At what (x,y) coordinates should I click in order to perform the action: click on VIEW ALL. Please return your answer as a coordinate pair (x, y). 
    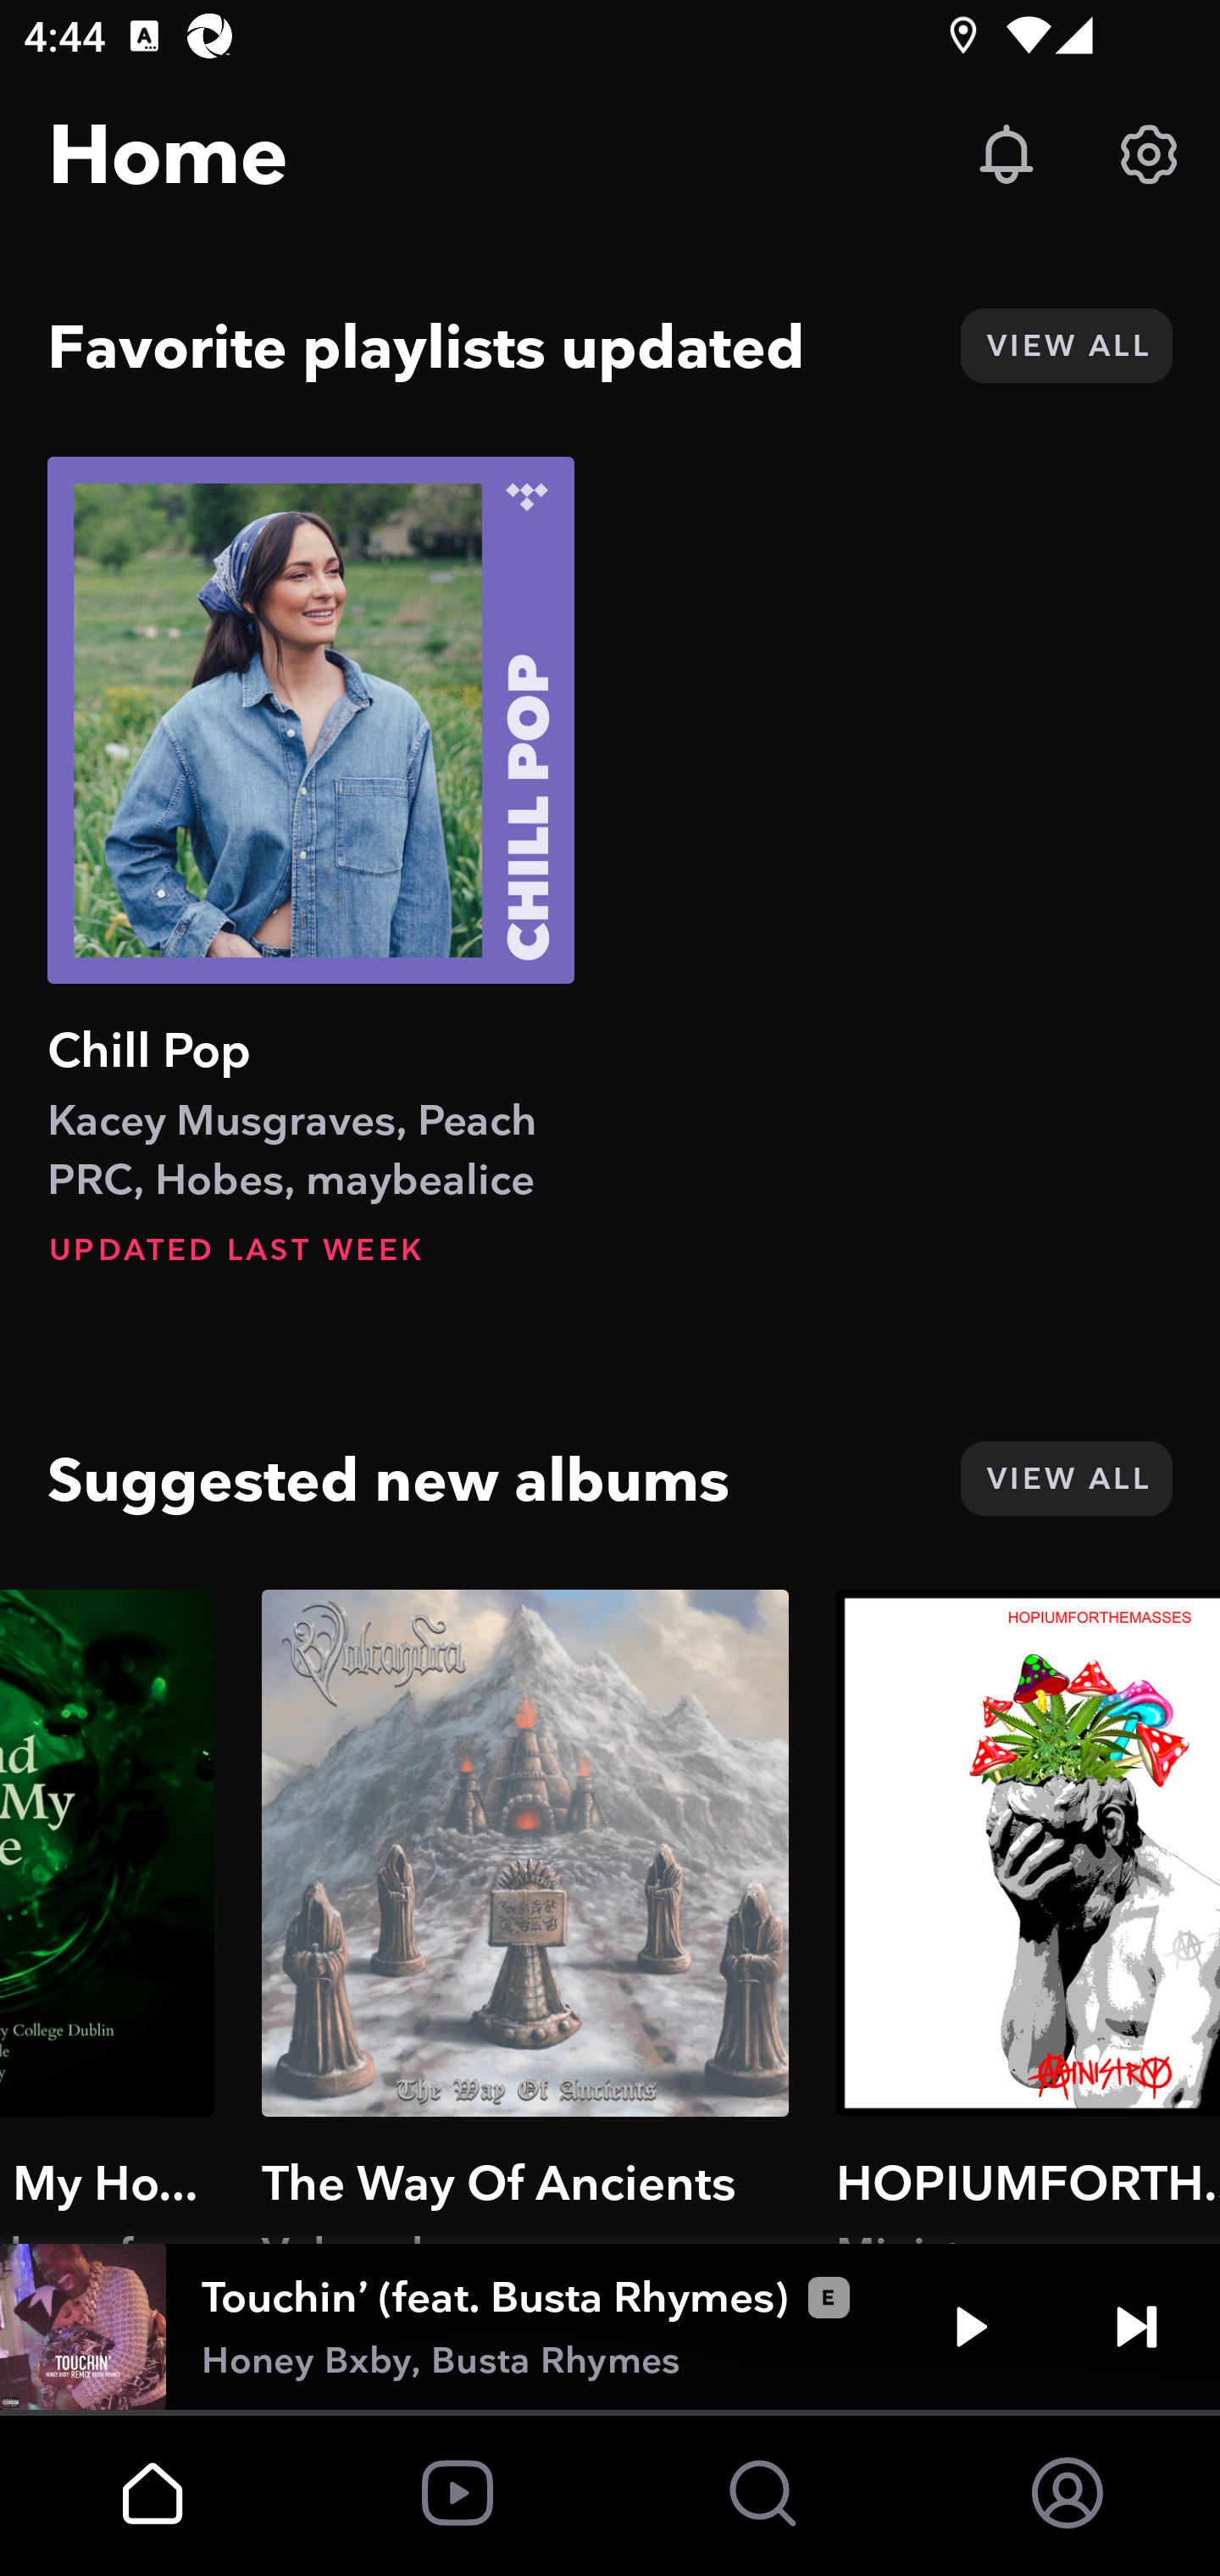
    Looking at the image, I should click on (1066, 346).